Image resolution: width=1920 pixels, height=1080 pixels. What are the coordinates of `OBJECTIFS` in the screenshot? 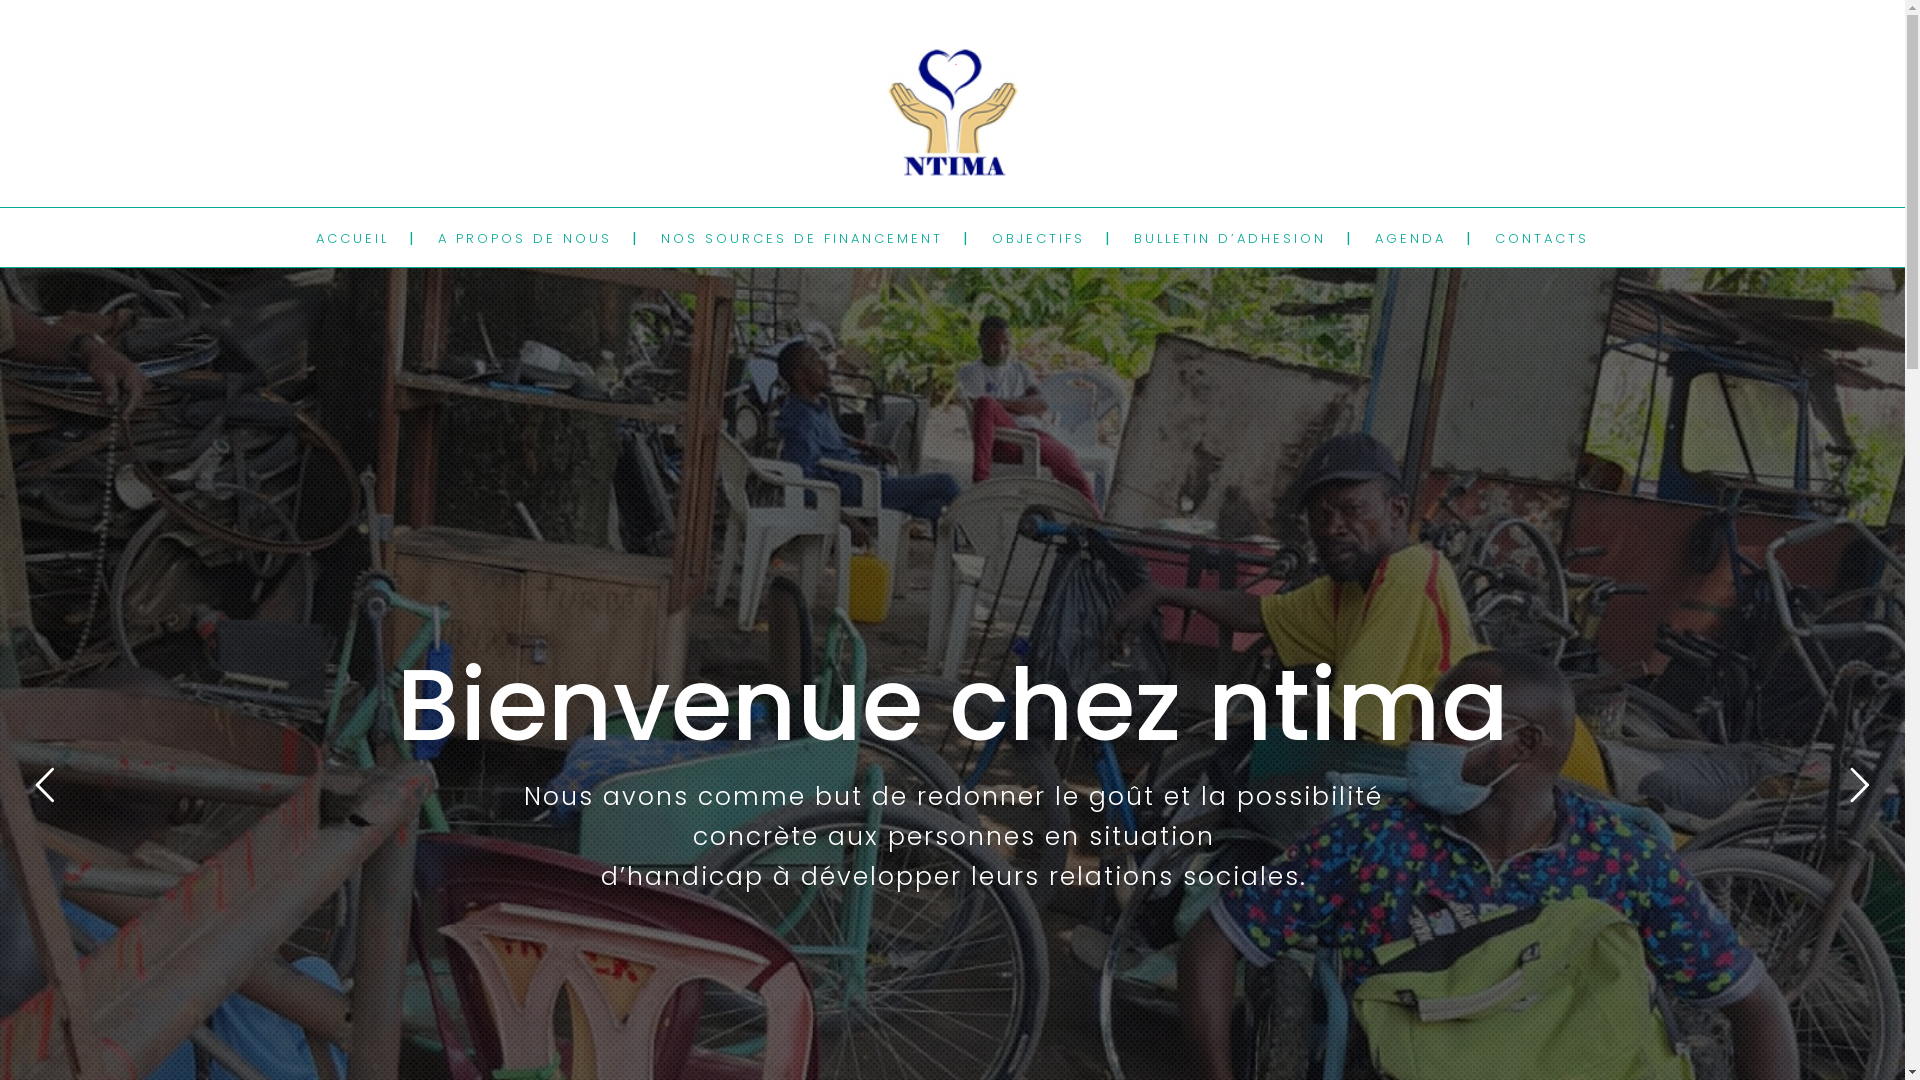 It's located at (1038, 238).